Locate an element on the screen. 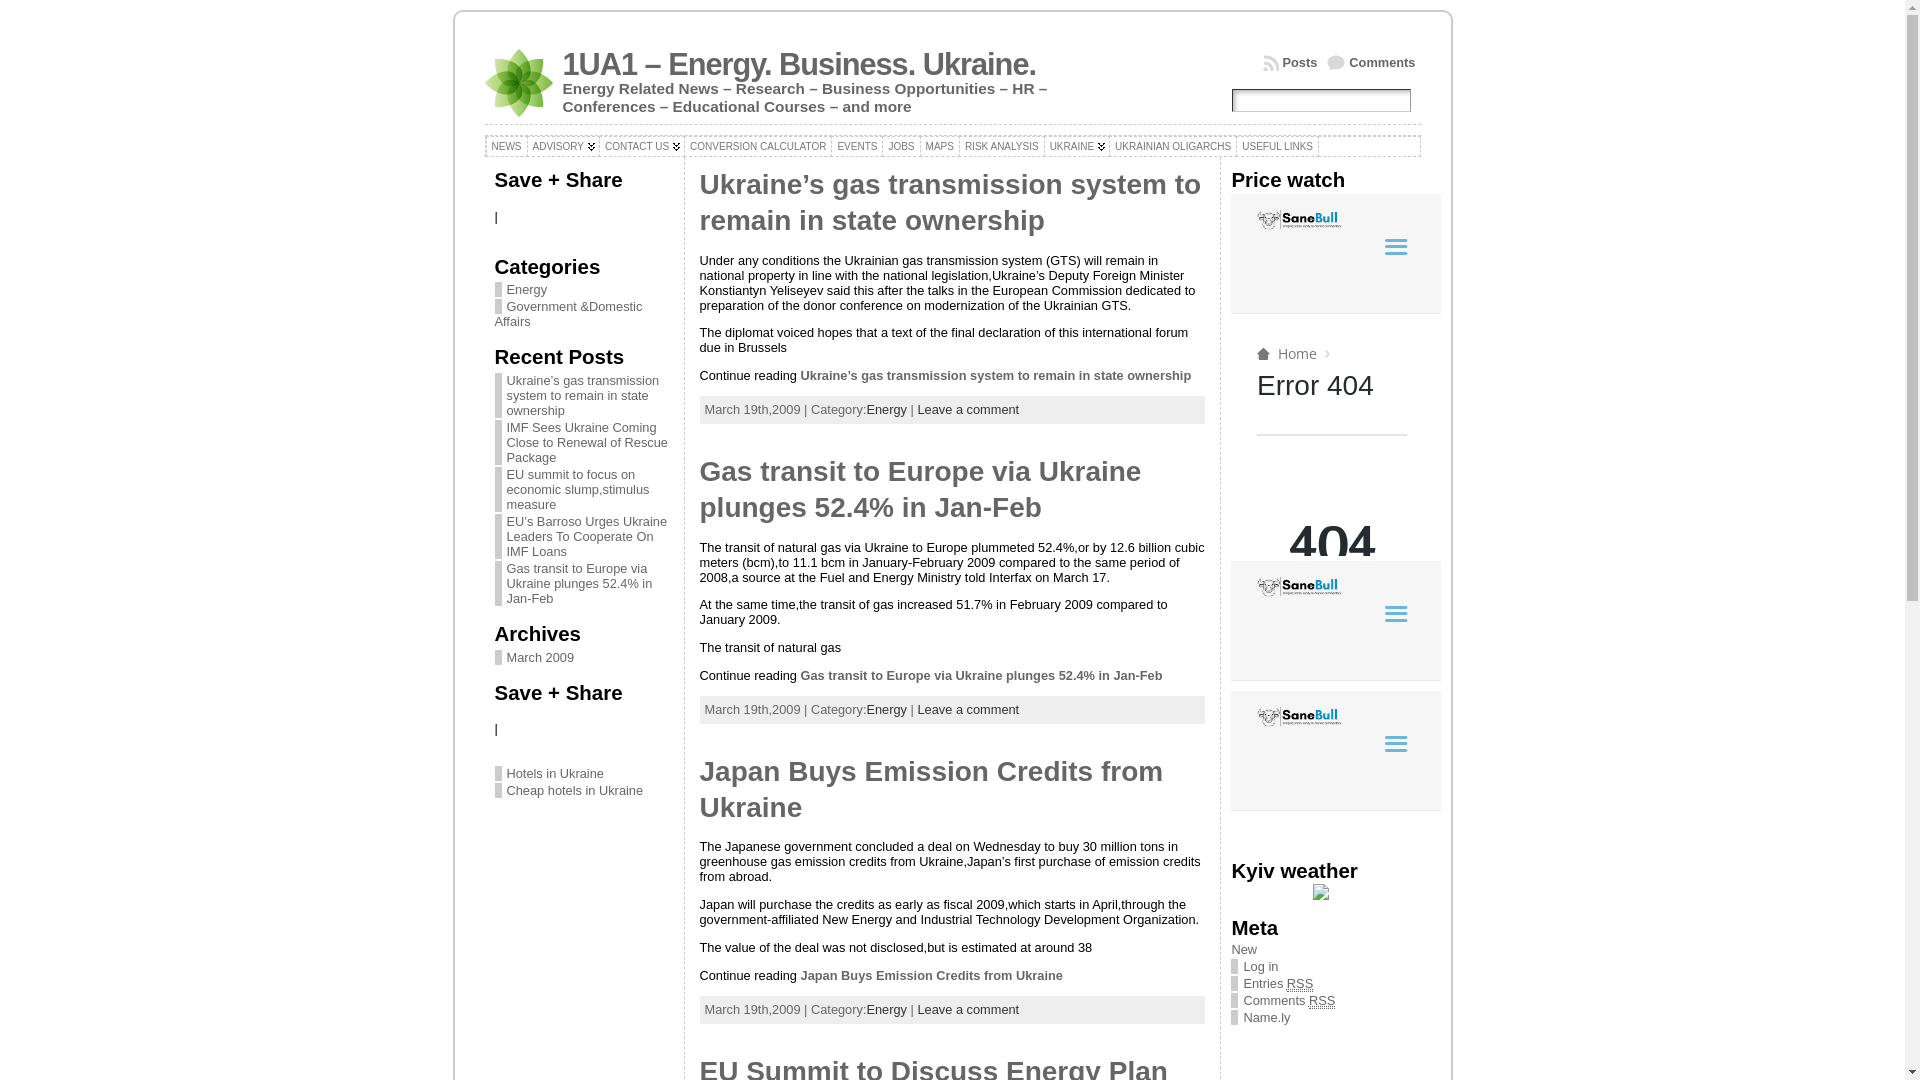 The image size is (1920, 1080). UKRAINIAN OLIGARCHS is located at coordinates (1173, 146).